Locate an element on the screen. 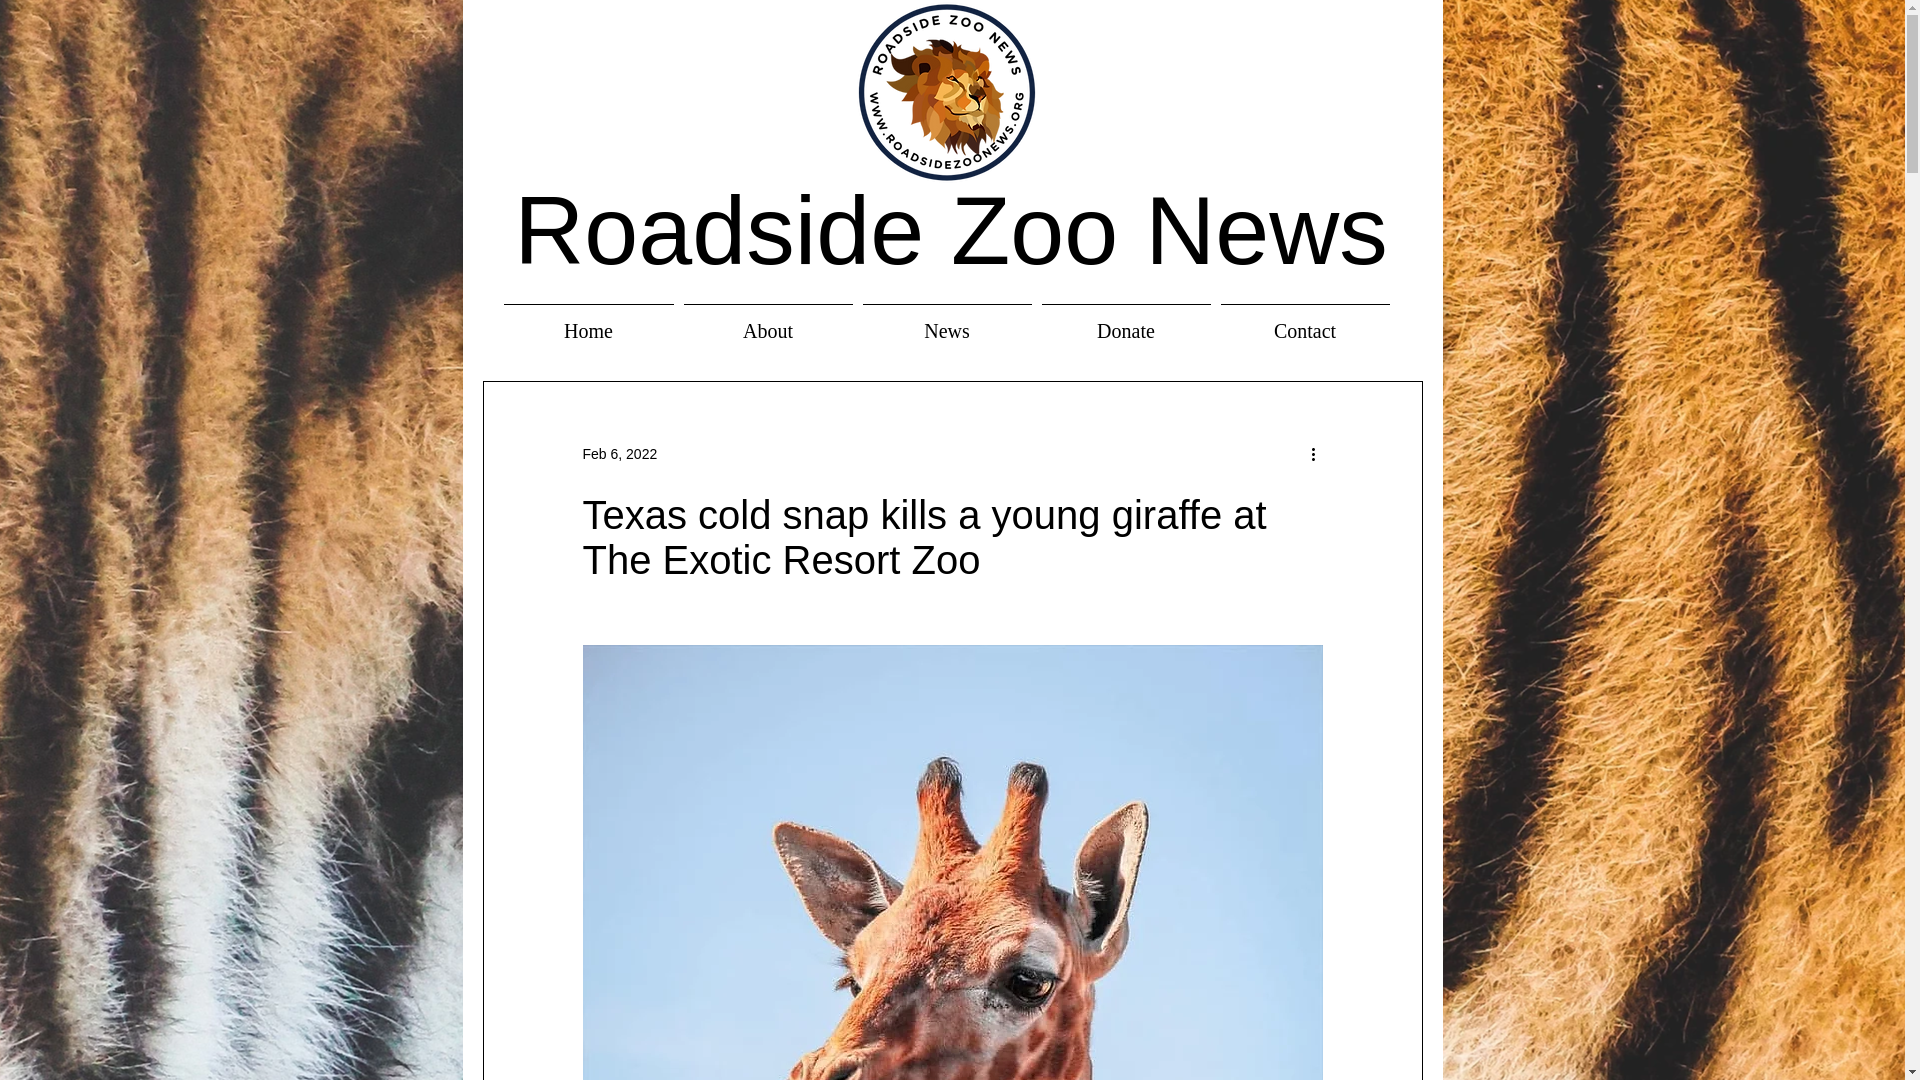 Image resolution: width=1920 pixels, height=1080 pixels. Contact is located at coordinates (1305, 322).